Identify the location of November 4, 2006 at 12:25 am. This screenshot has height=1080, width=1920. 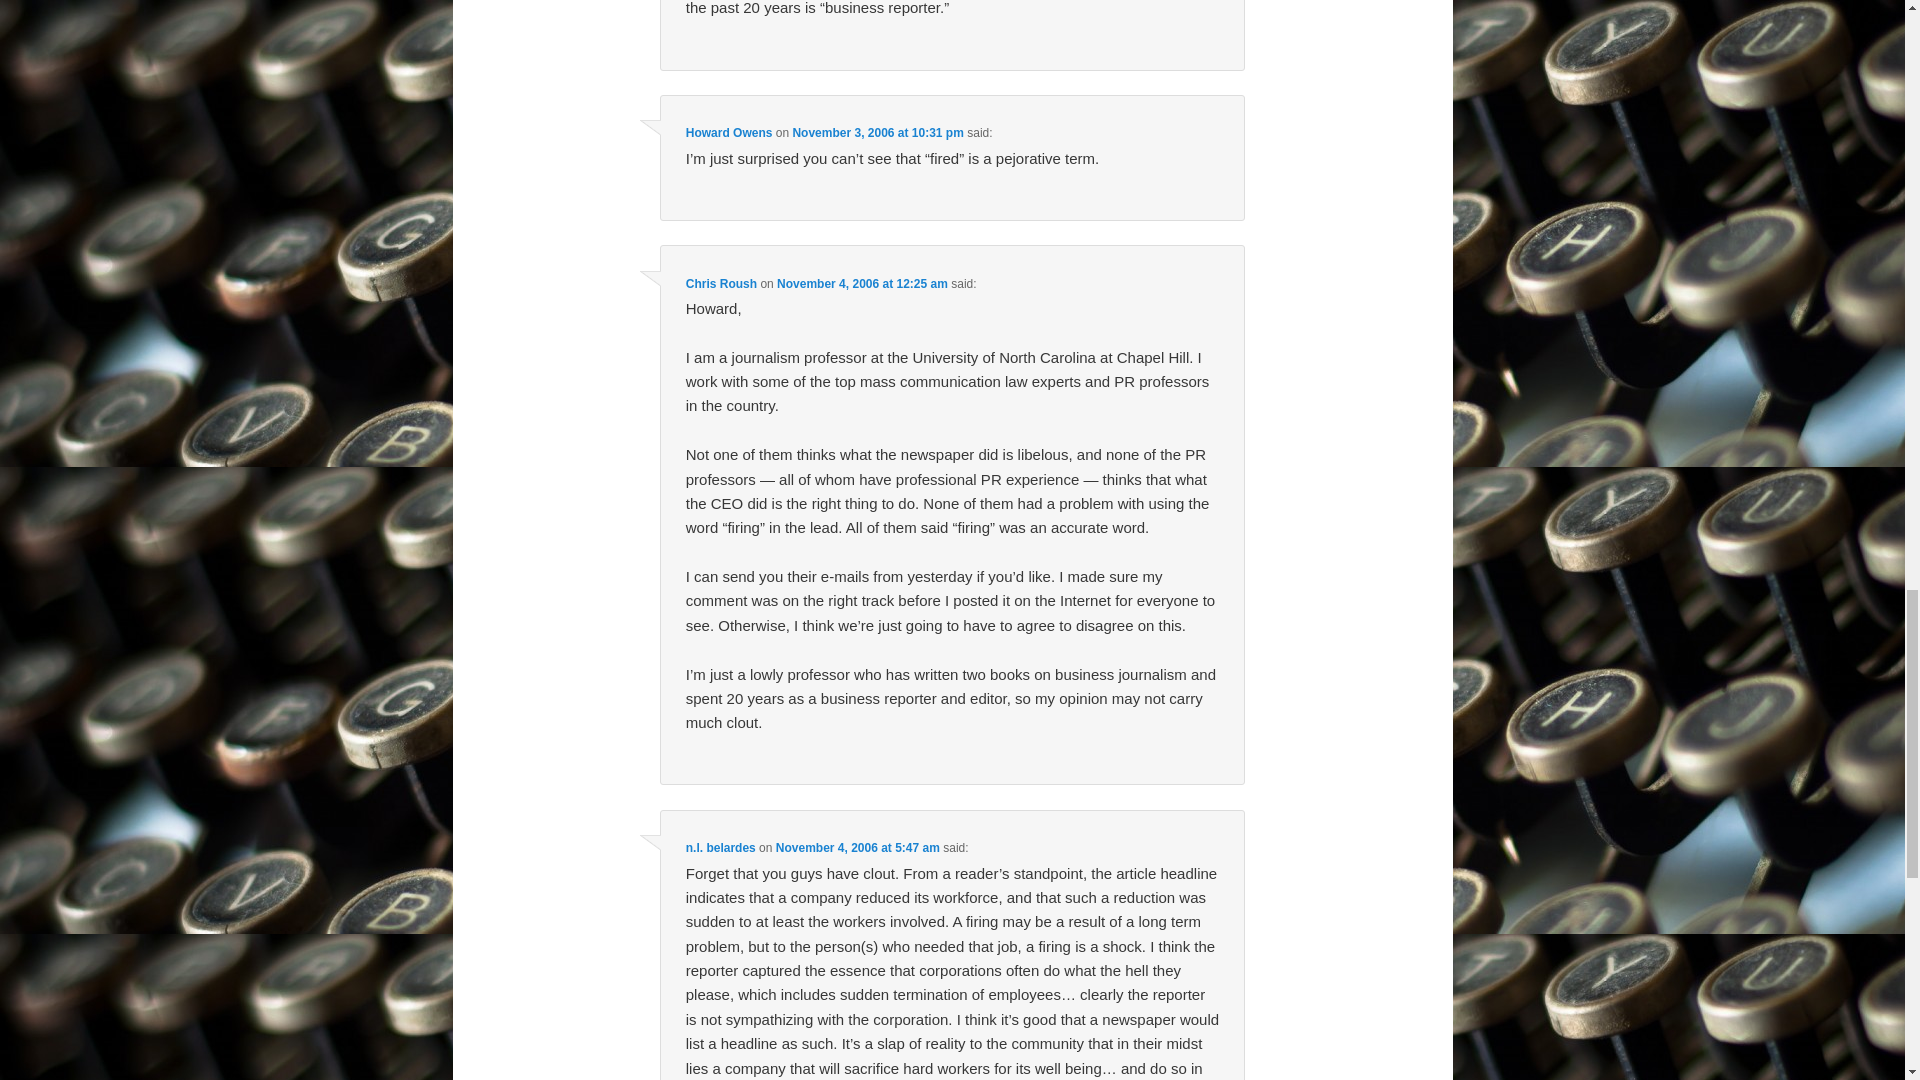
(862, 283).